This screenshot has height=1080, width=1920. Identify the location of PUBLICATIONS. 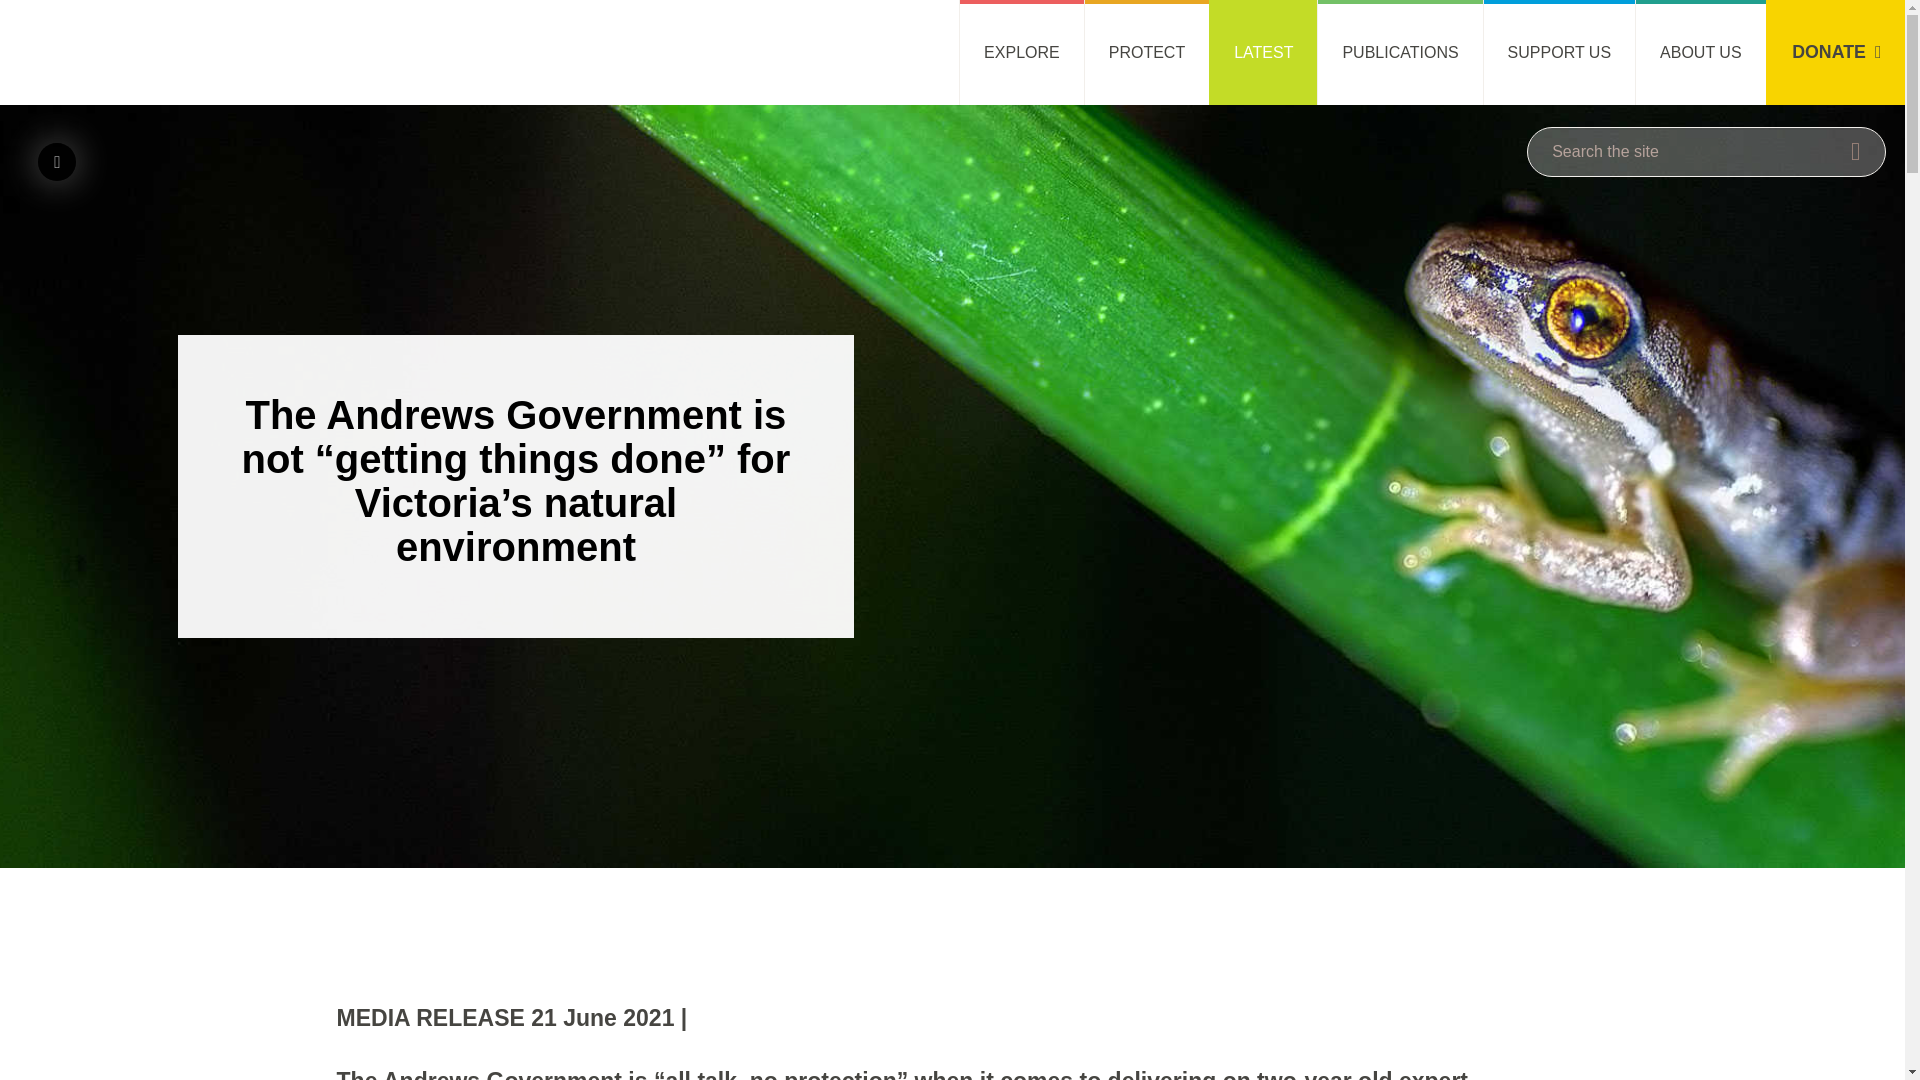
(1400, 52).